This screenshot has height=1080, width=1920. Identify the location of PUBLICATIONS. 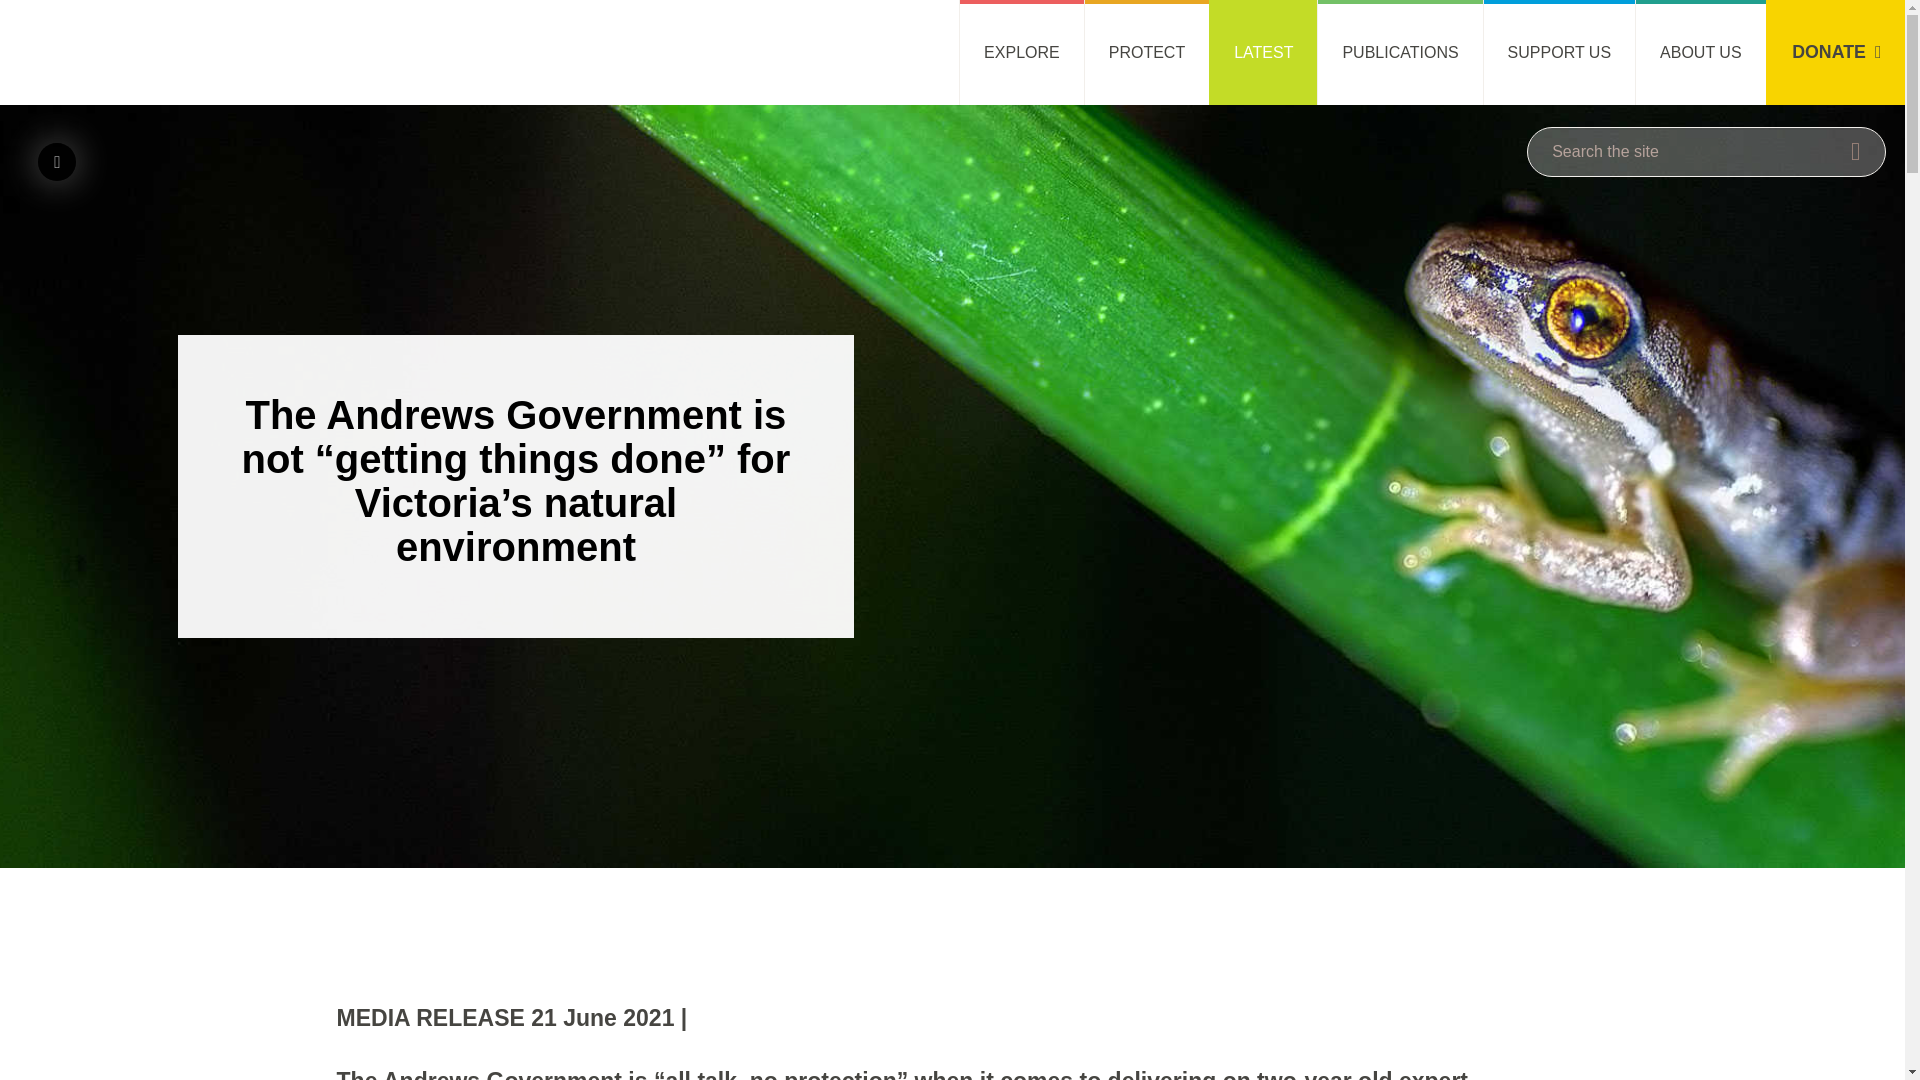
(1400, 52).